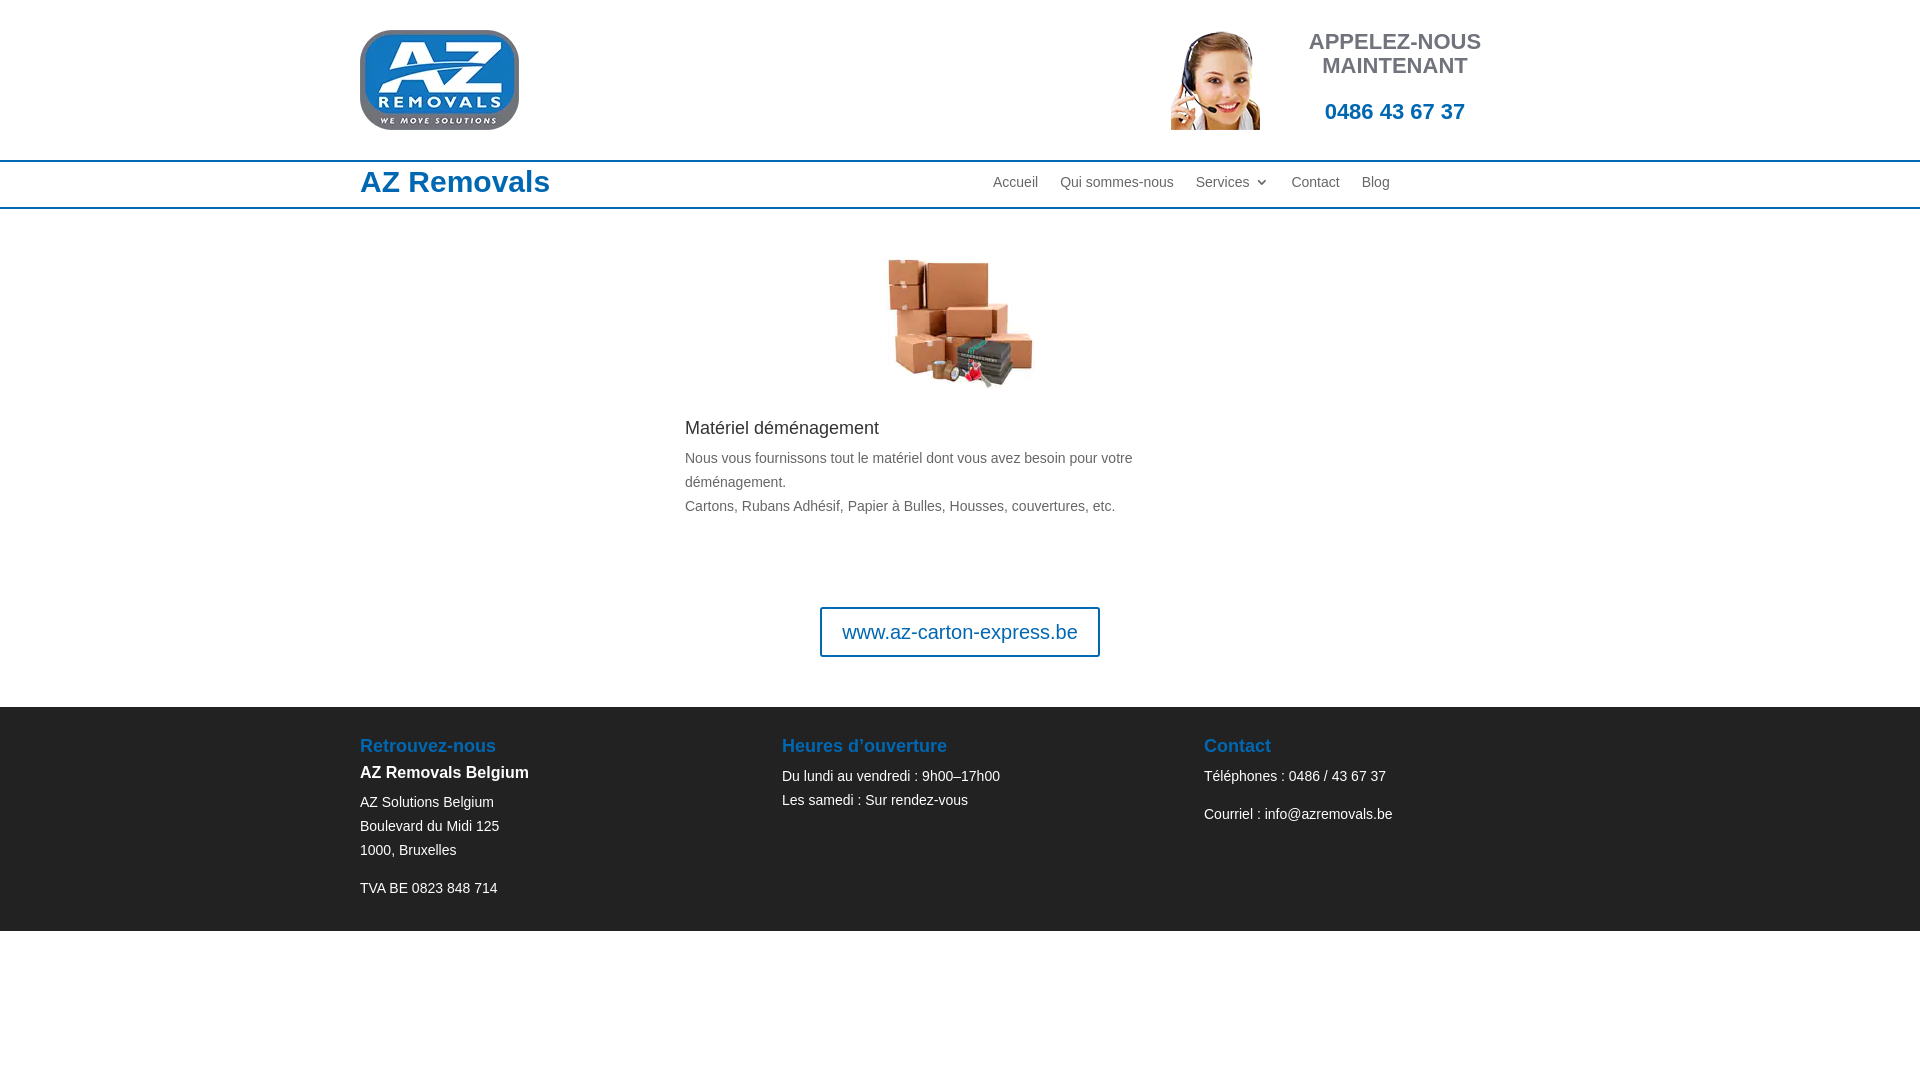  I want to click on www.az-carton-express.be, so click(960, 632).